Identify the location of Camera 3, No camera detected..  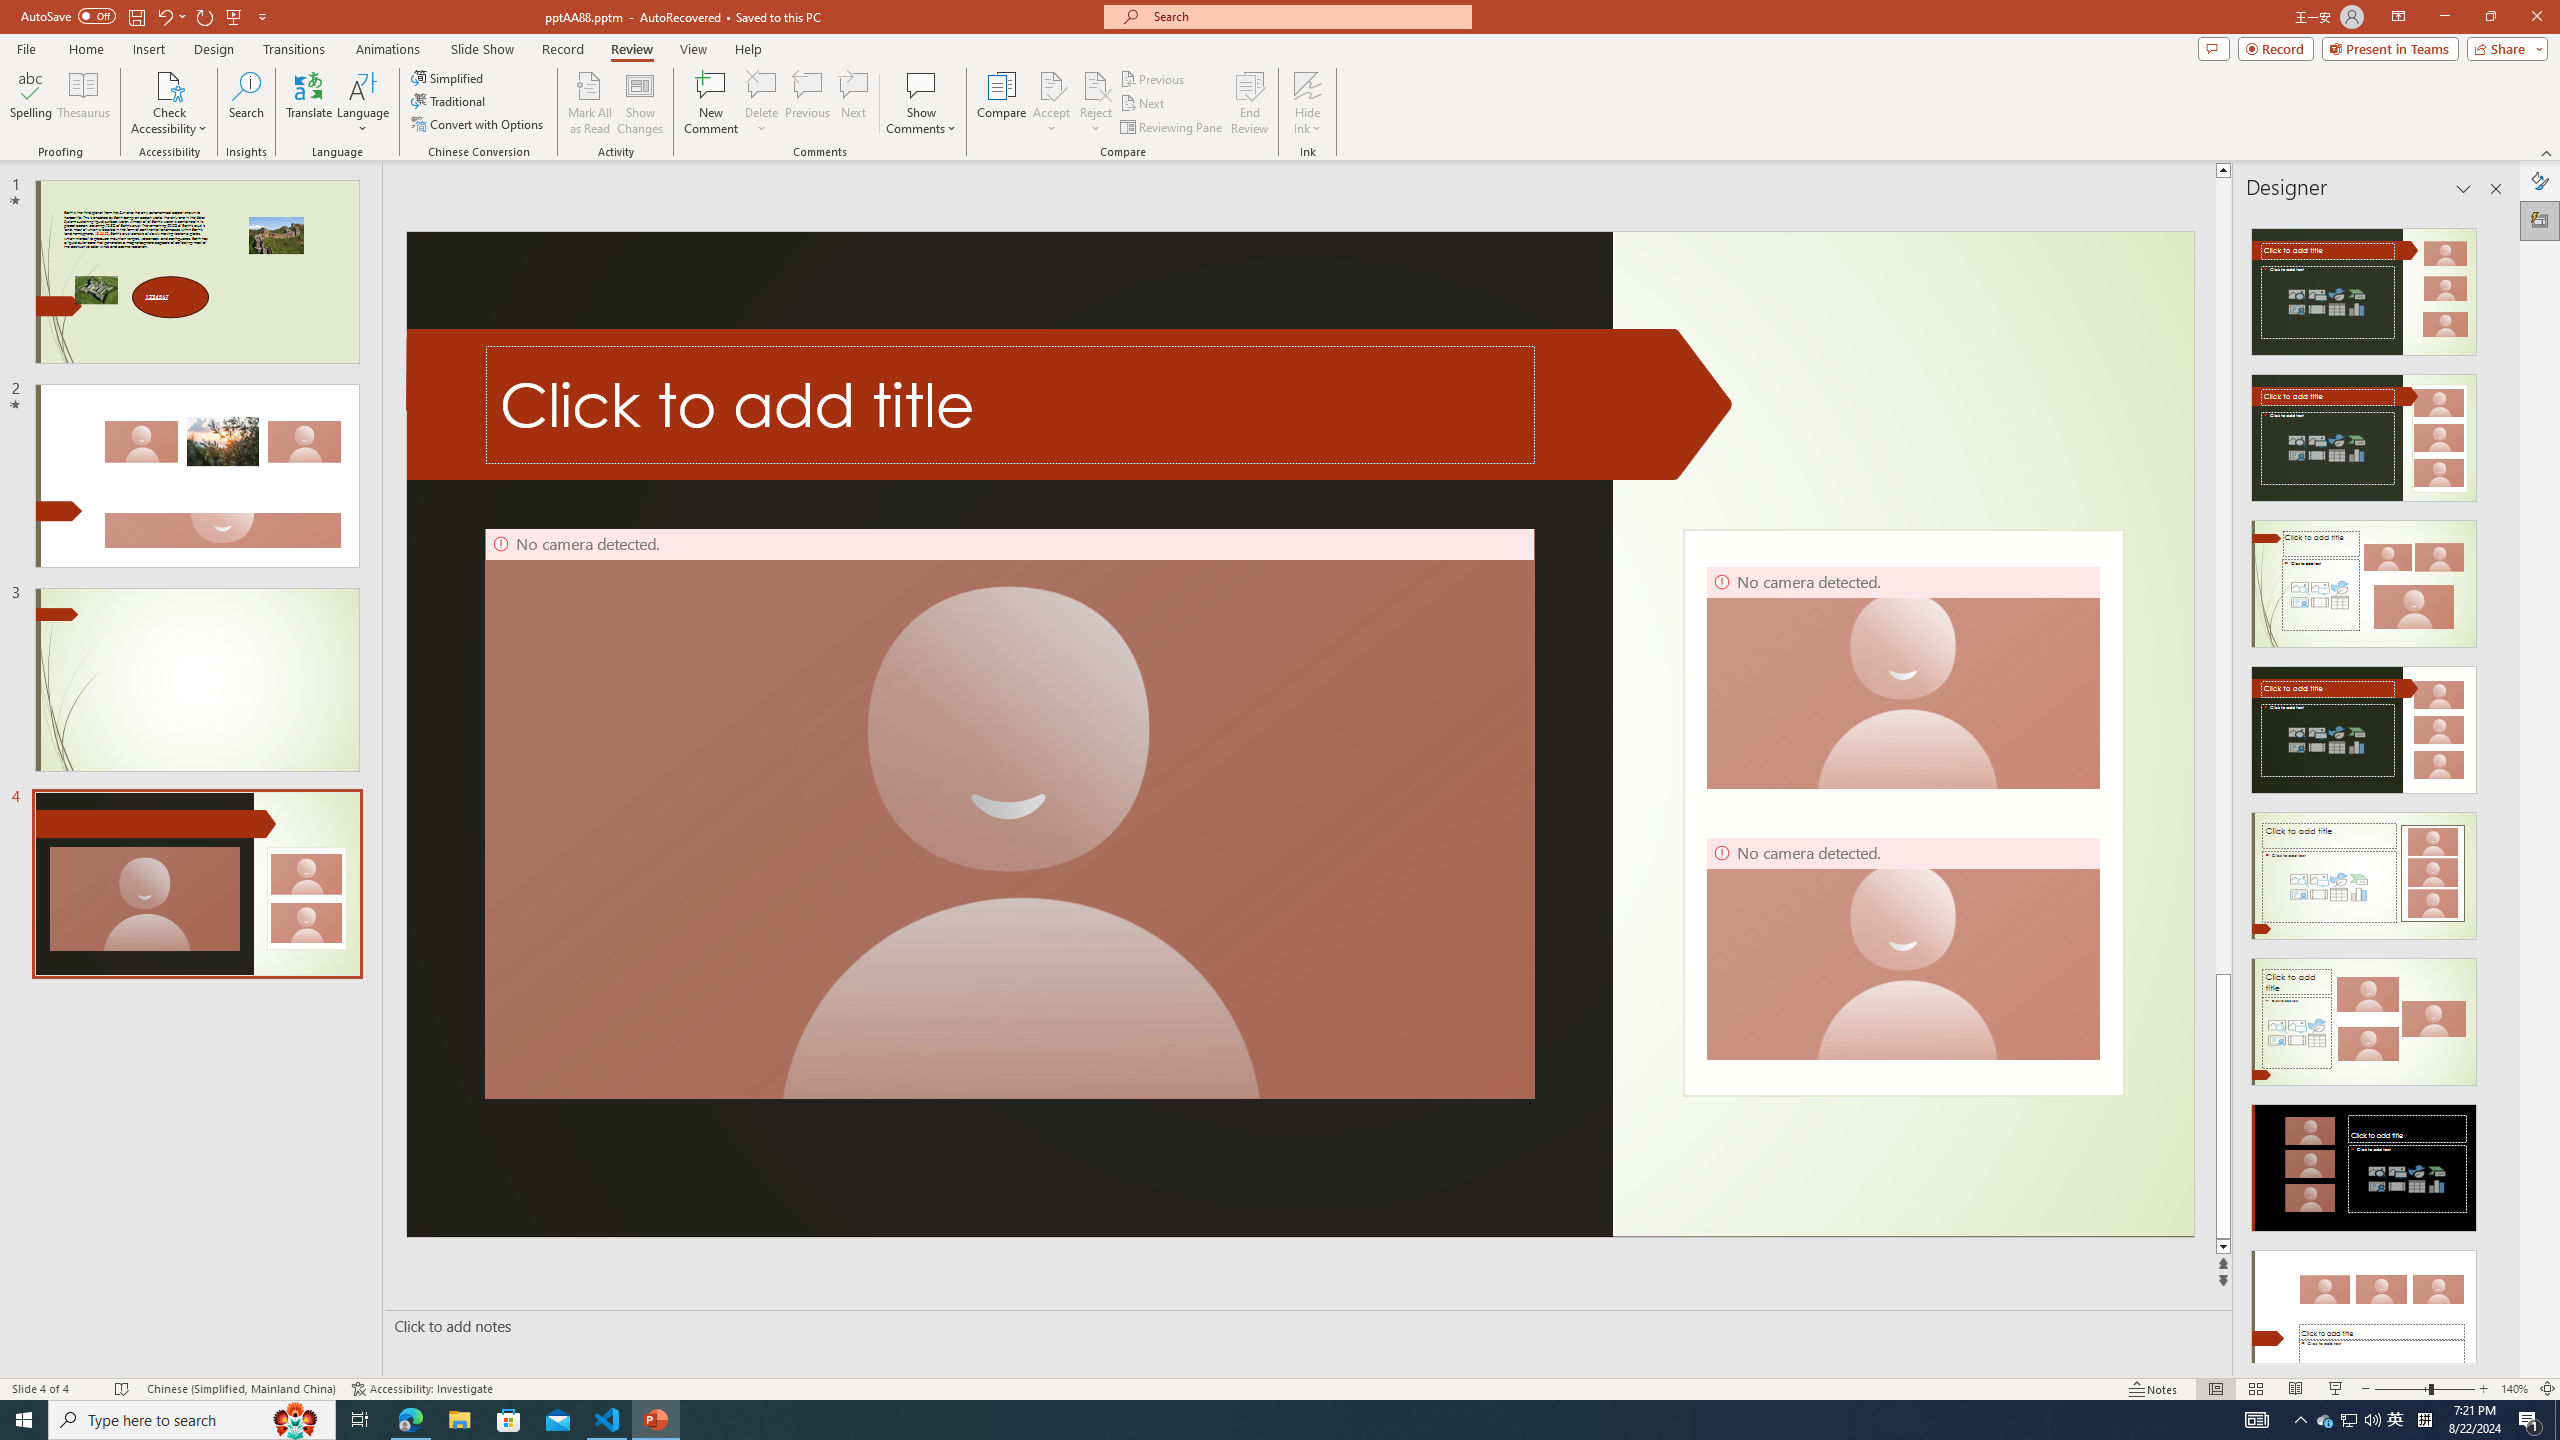
(1902, 677).